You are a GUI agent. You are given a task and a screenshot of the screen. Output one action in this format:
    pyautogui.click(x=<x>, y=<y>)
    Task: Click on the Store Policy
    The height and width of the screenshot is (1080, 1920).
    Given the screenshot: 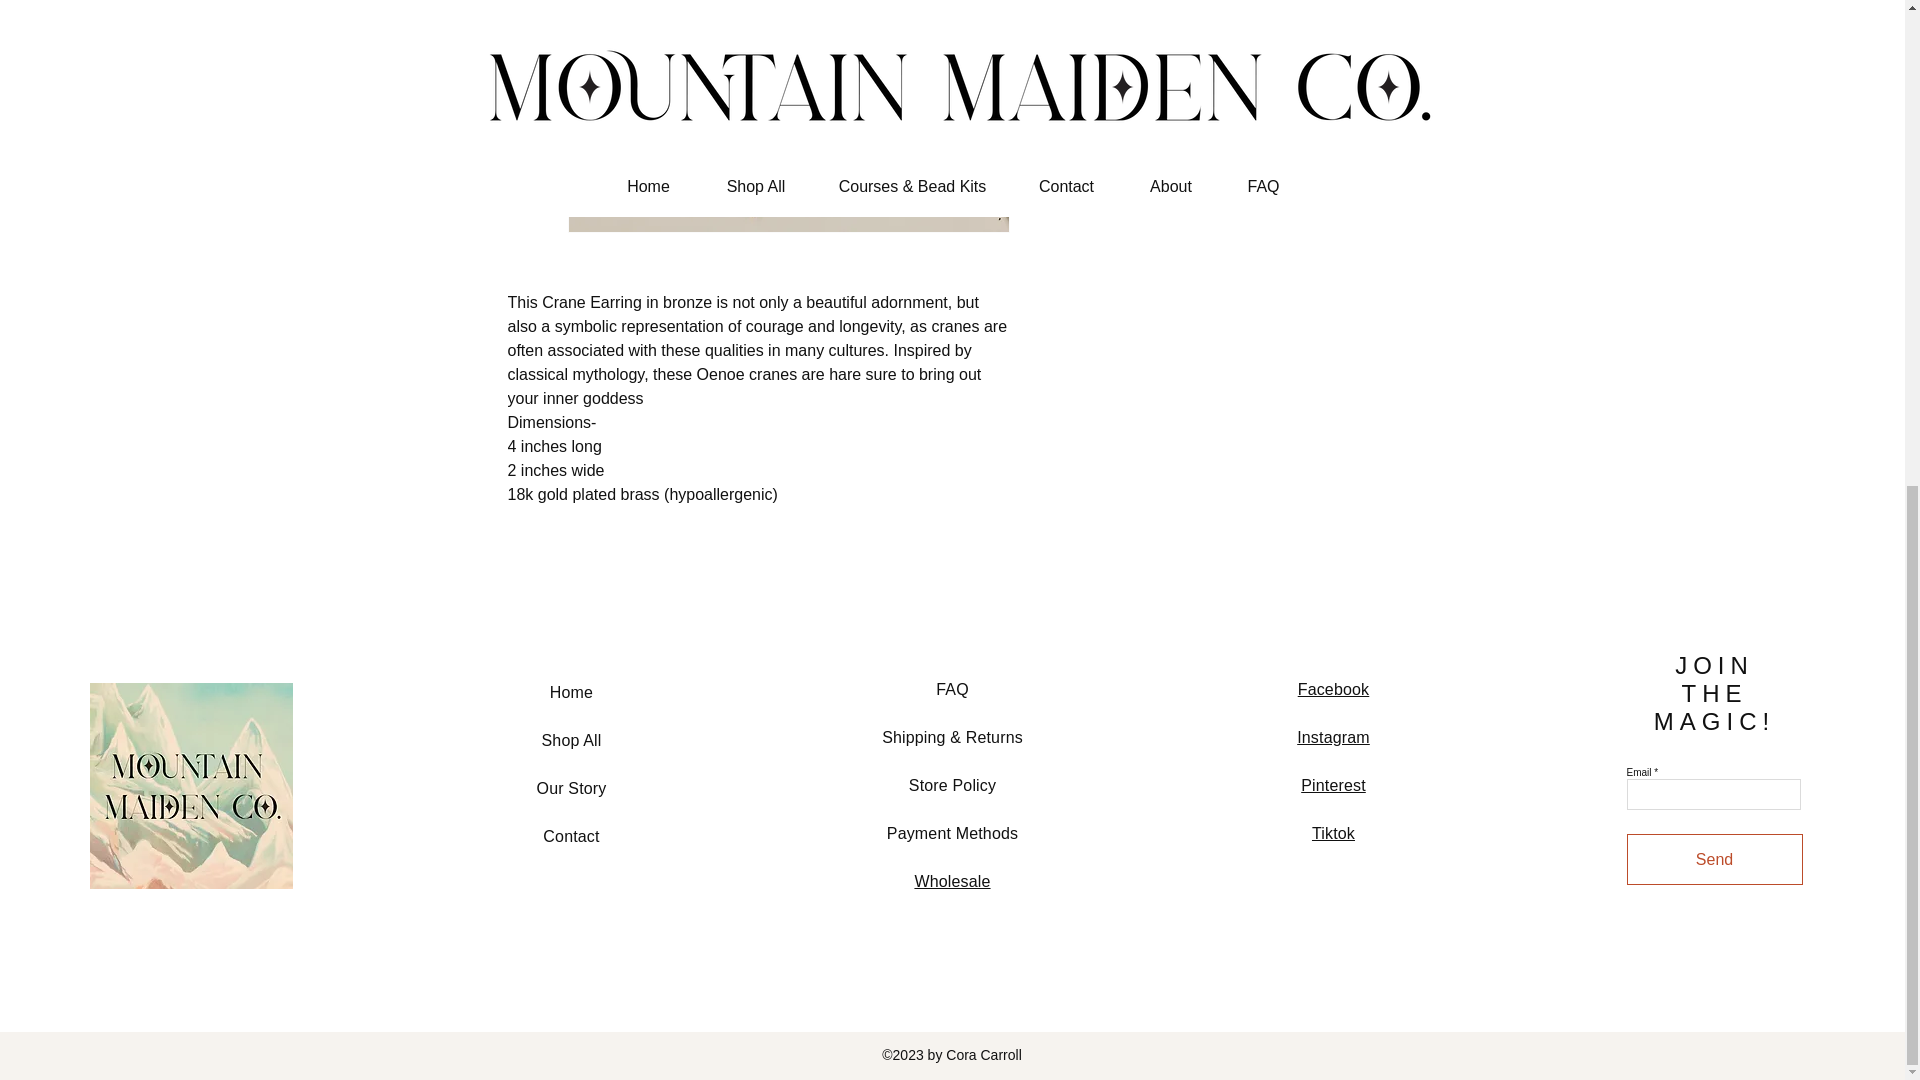 What is the action you would take?
    pyautogui.click(x=952, y=784)
    